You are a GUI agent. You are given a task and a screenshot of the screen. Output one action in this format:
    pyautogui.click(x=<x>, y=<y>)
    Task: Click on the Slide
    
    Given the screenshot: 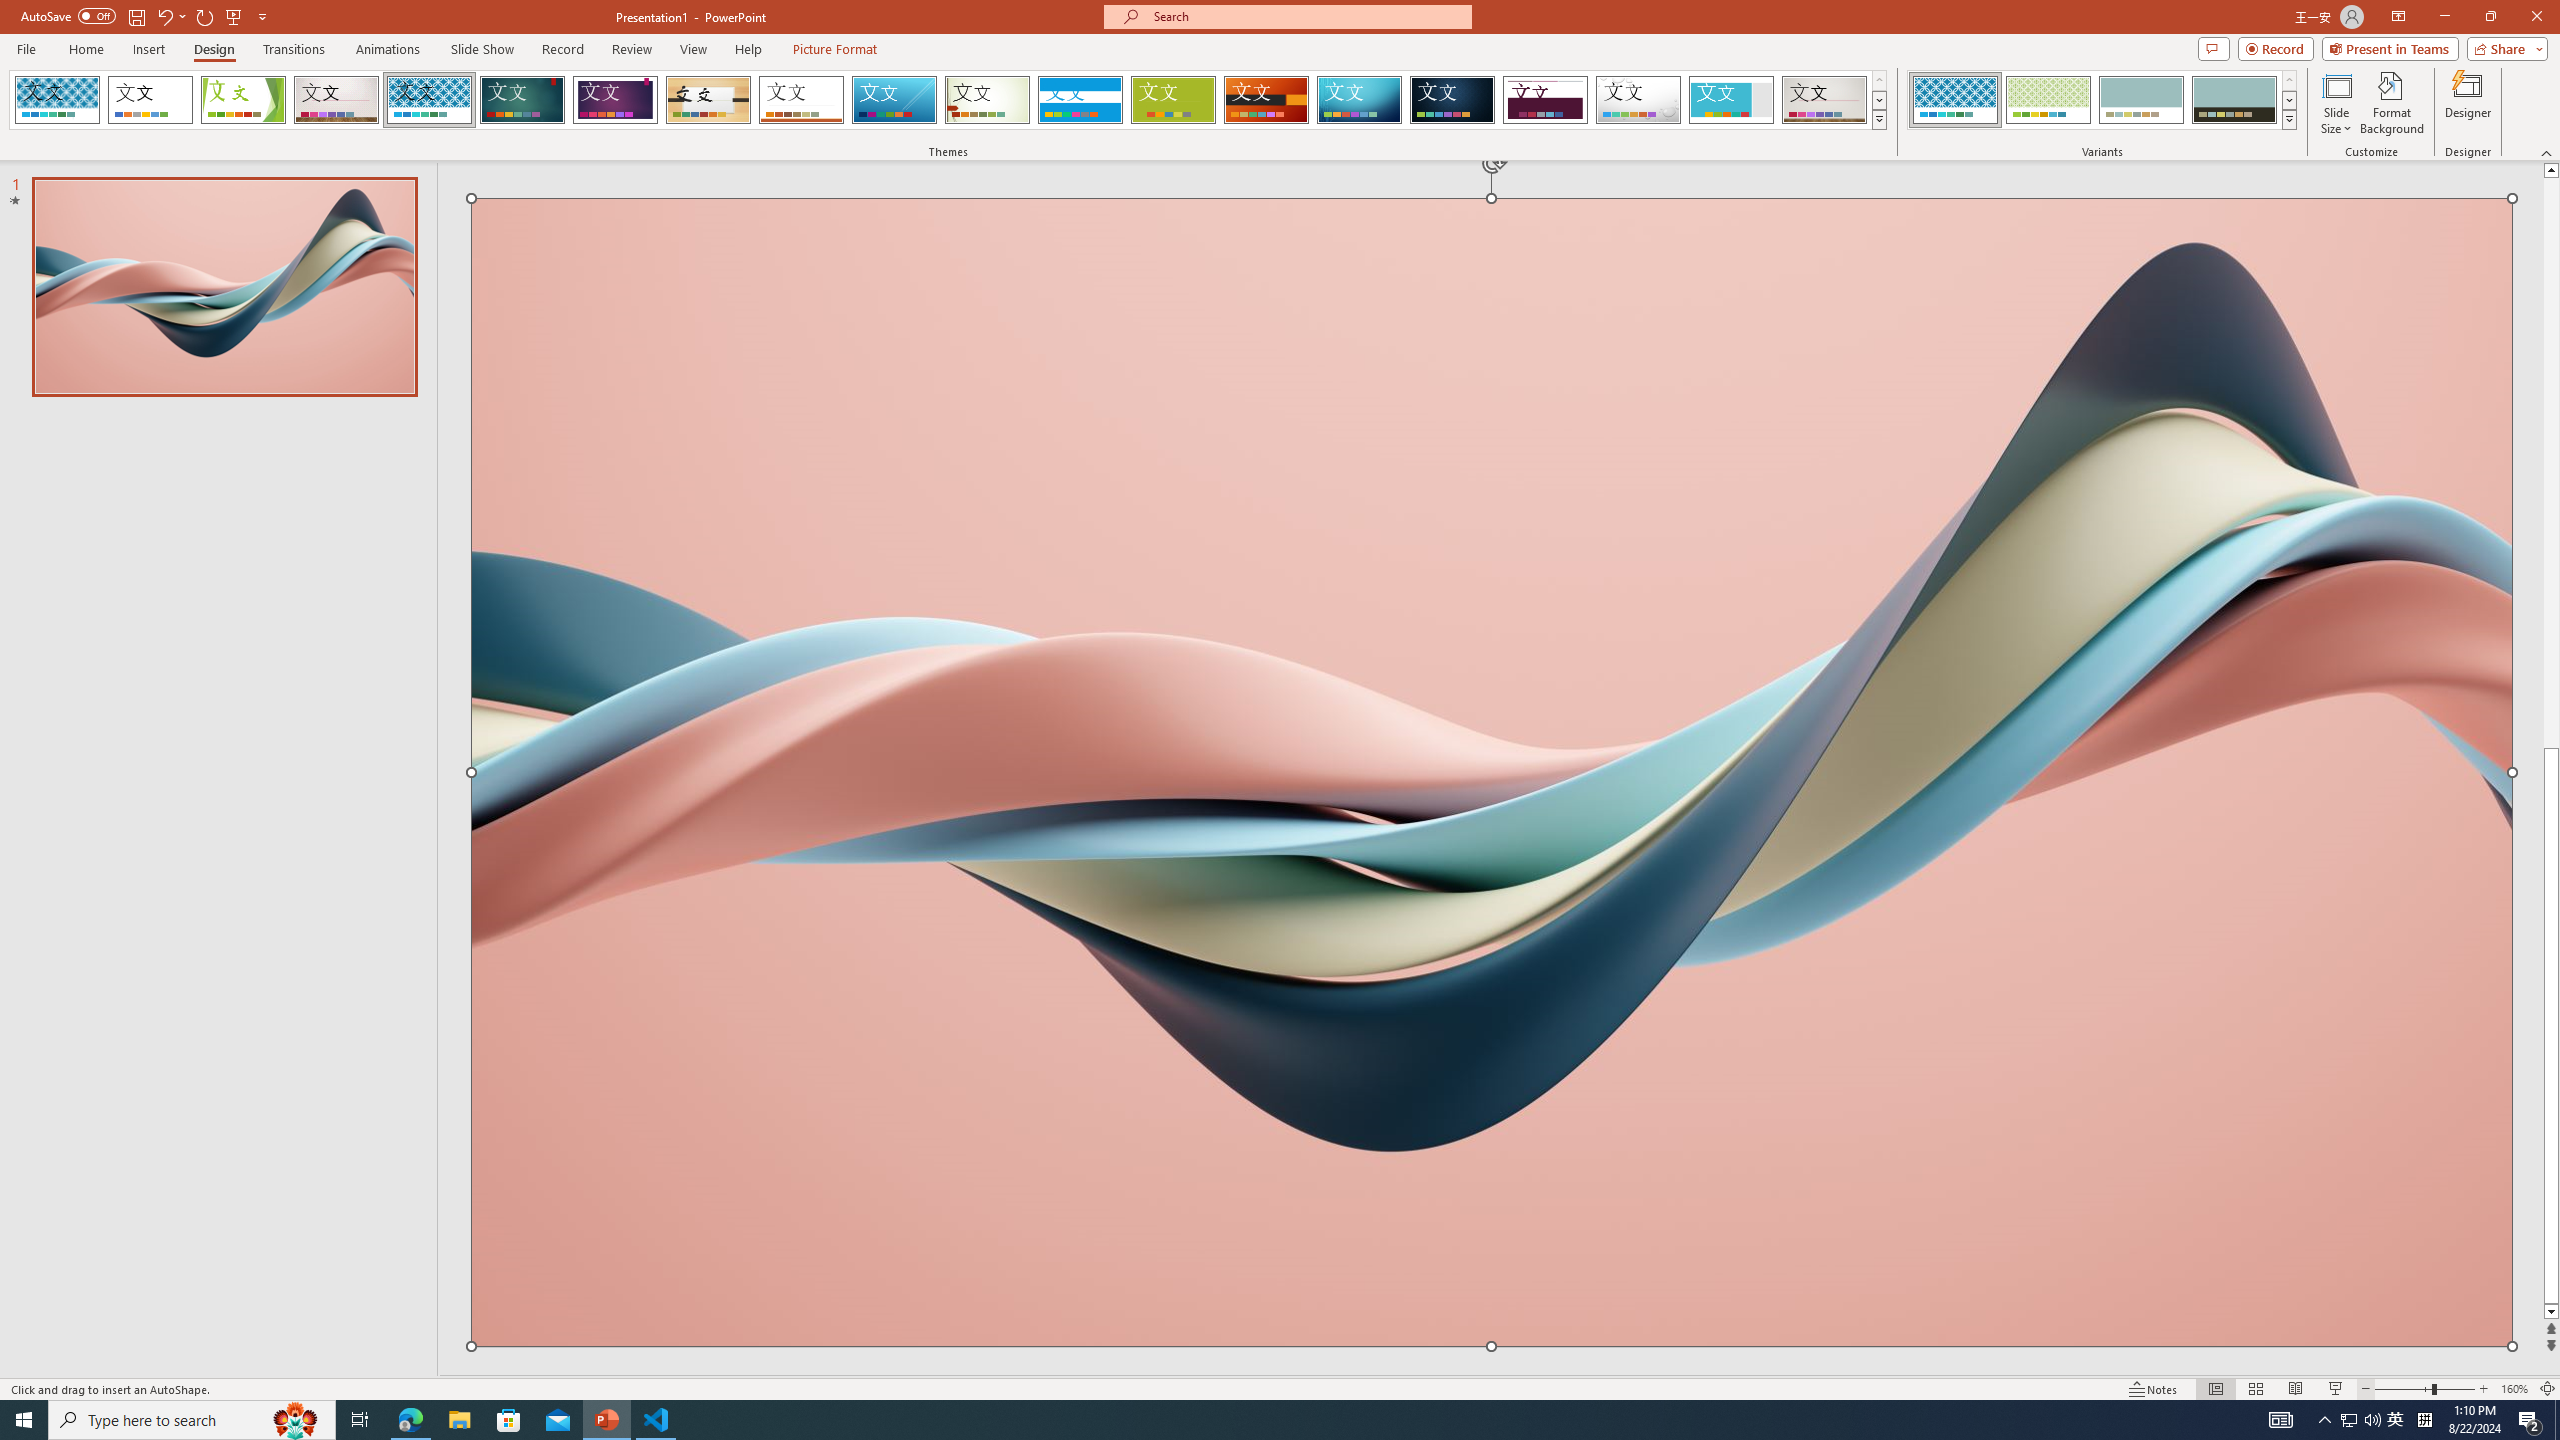 What is the action you would take?
    pyautogui.click(x=224, y=287)
    